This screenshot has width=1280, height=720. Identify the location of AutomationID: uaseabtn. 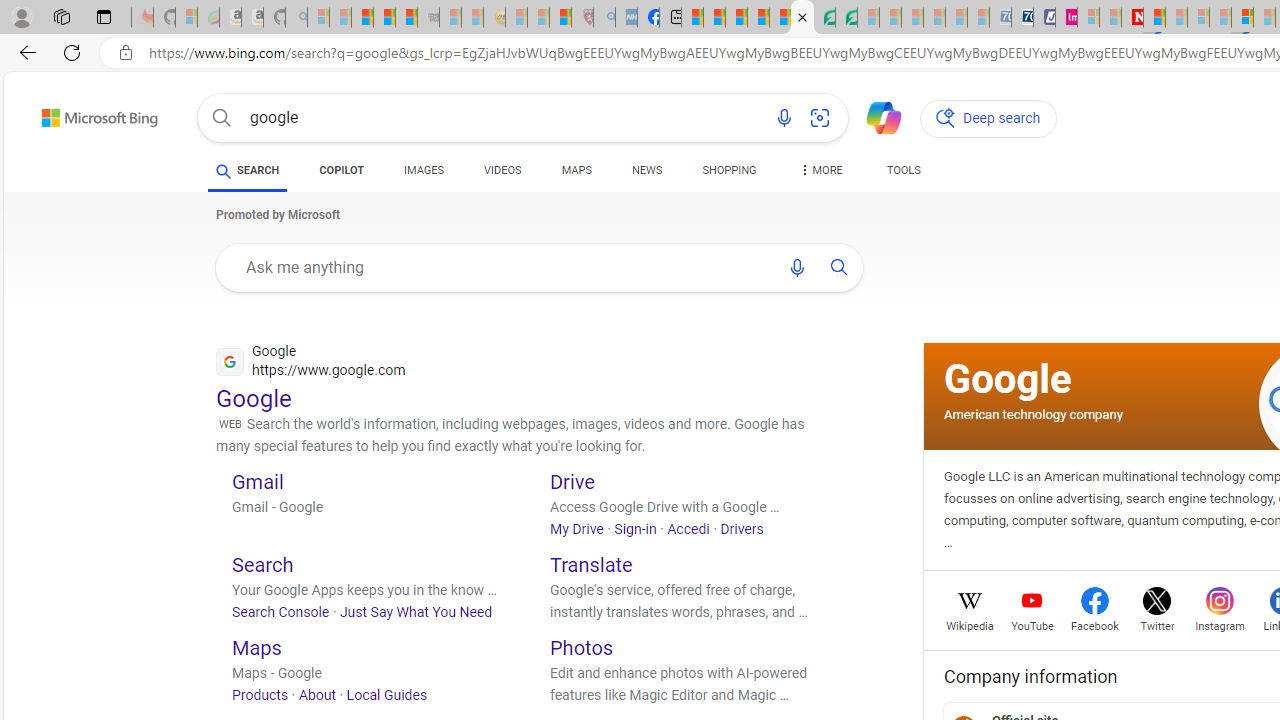
(839, 267).